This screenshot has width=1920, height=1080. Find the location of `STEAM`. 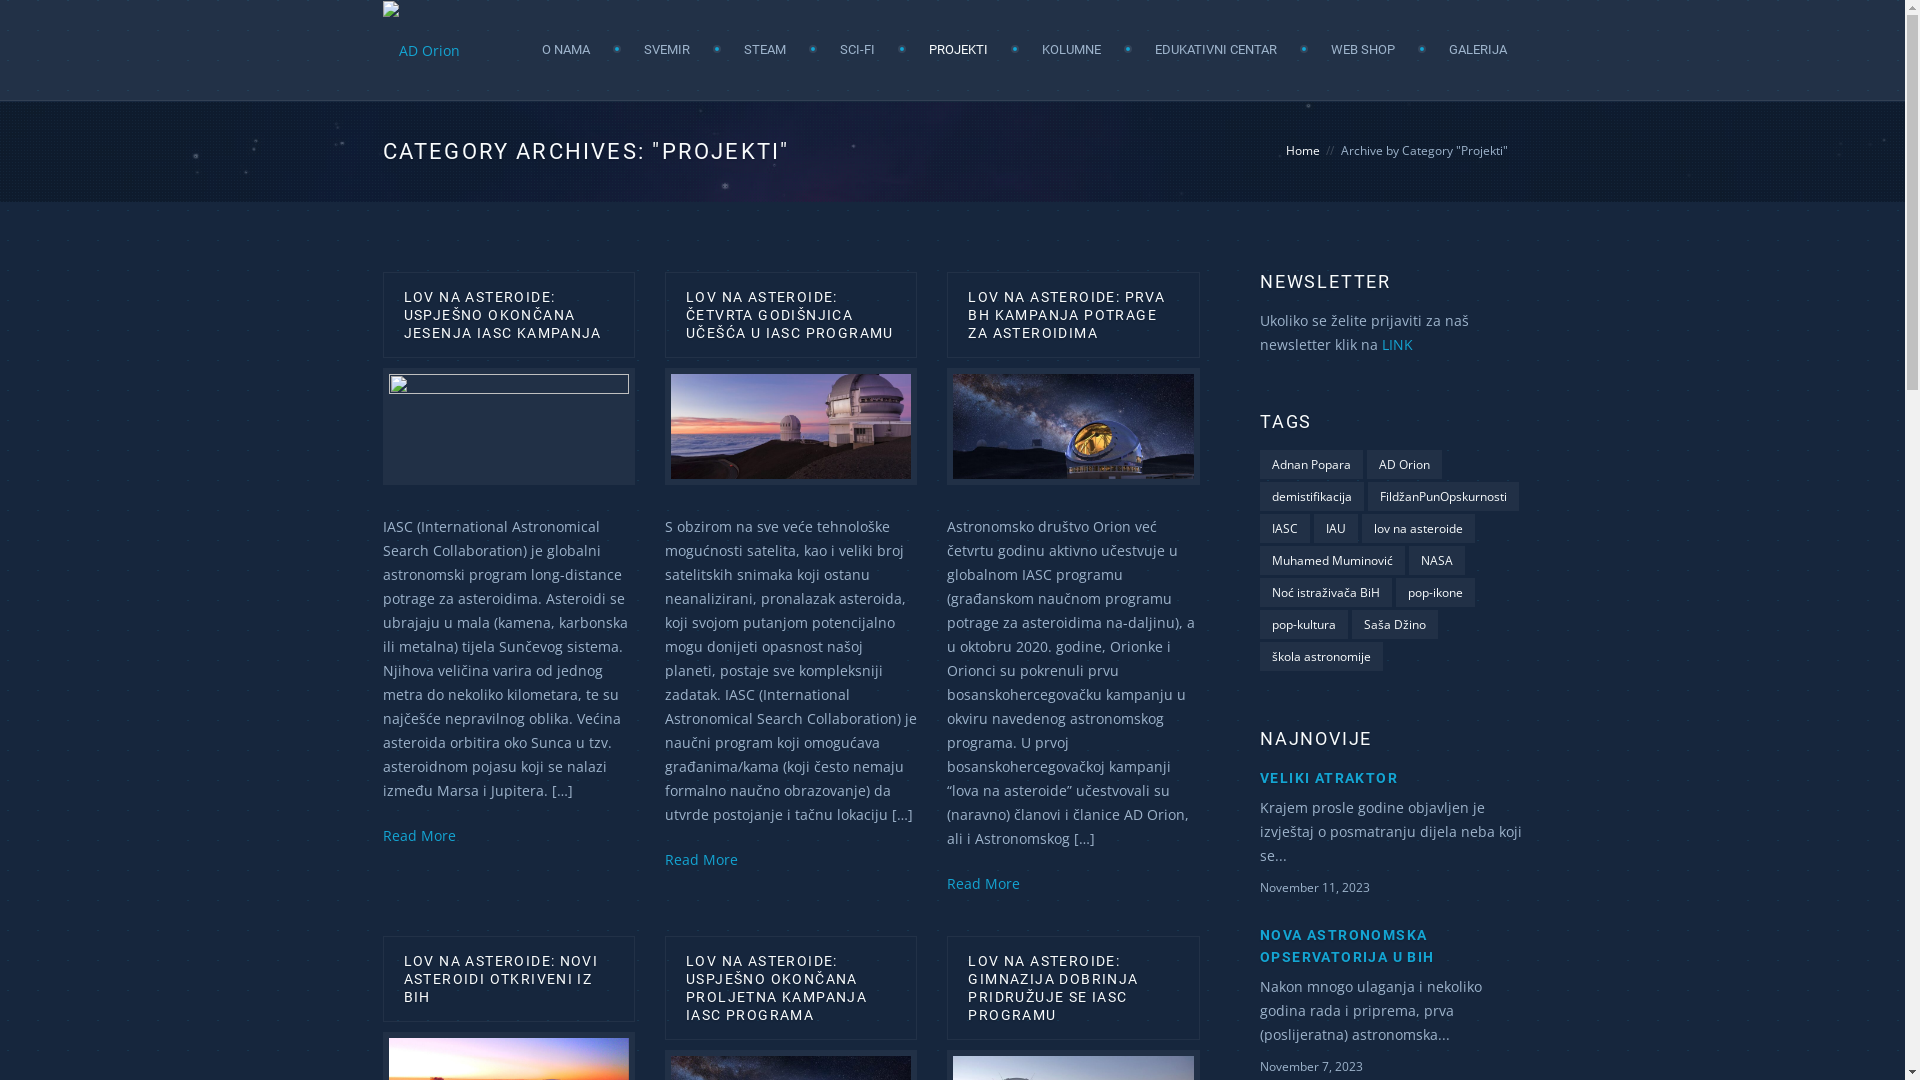

STEAM is located at coordinates (765, 50).